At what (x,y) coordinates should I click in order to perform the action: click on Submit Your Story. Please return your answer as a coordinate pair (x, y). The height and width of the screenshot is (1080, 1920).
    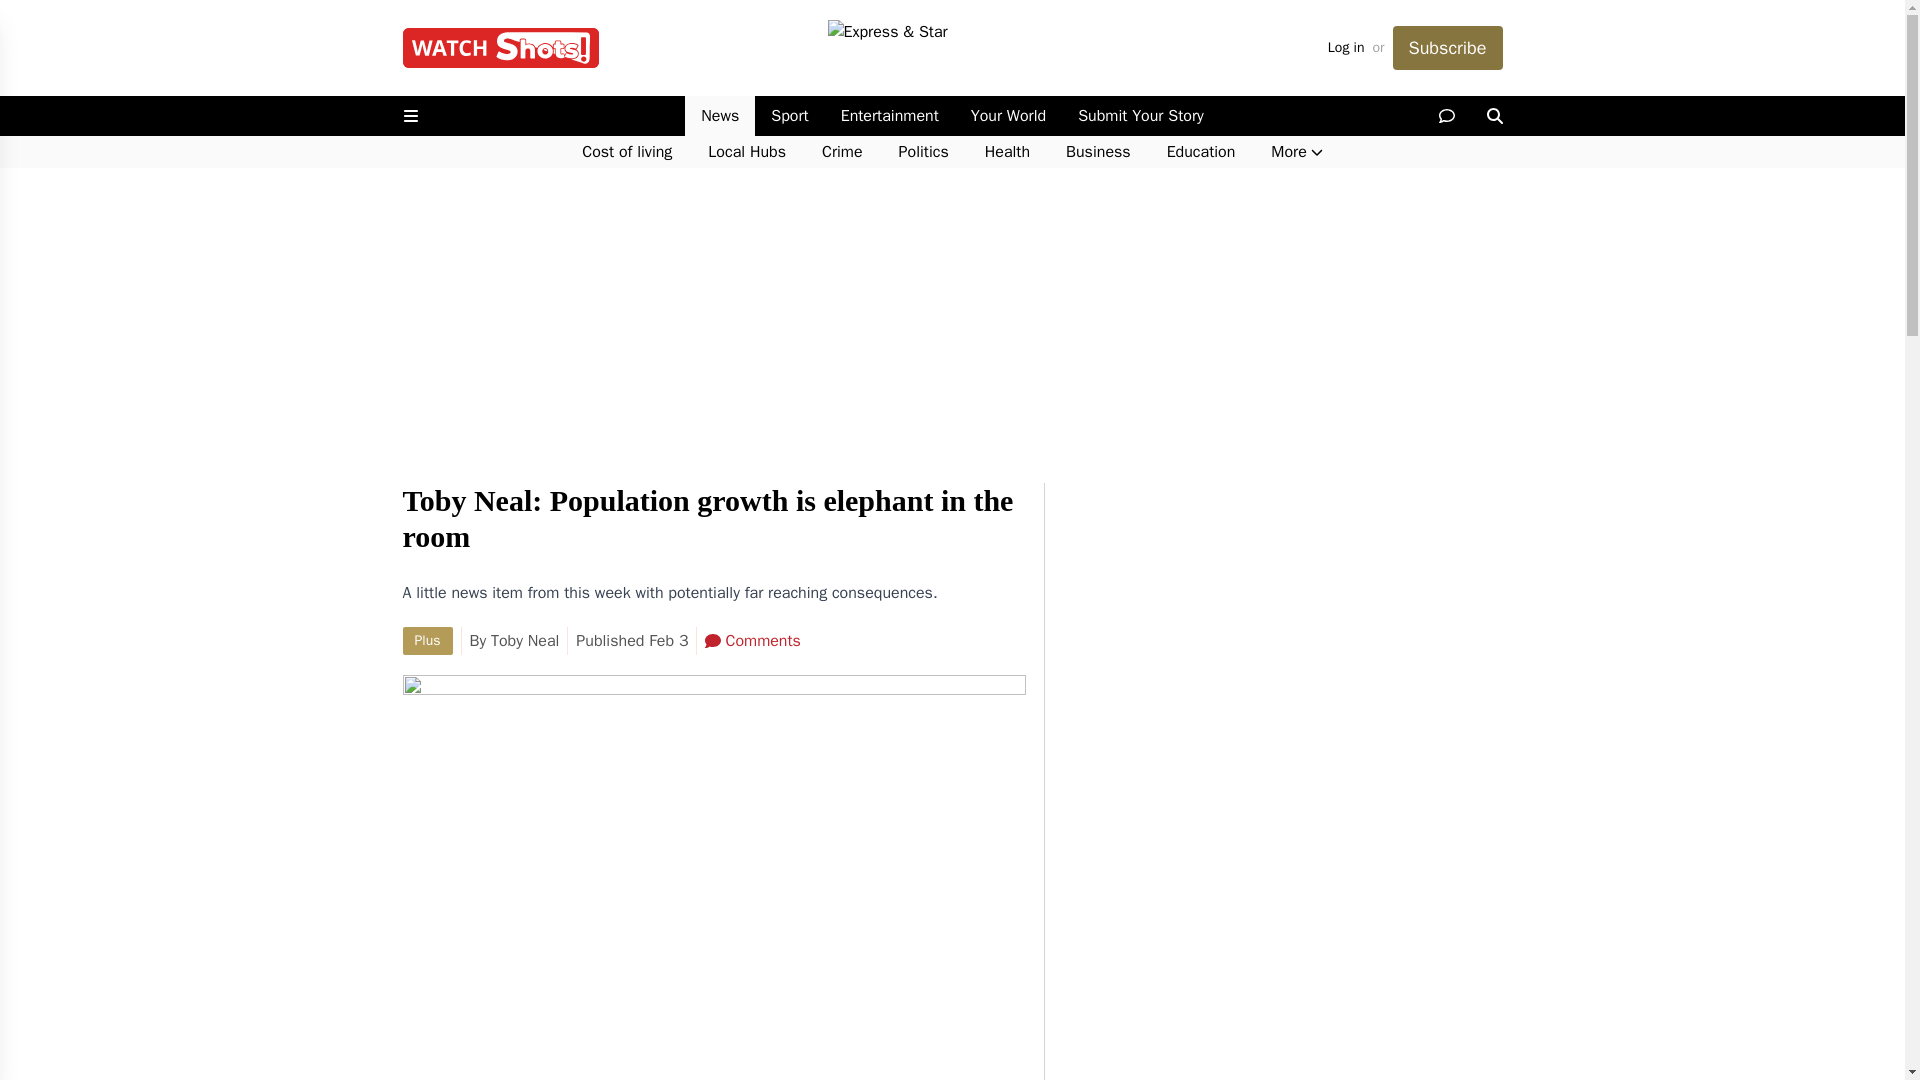
    Looking at the image, I should click on (1140, 116).